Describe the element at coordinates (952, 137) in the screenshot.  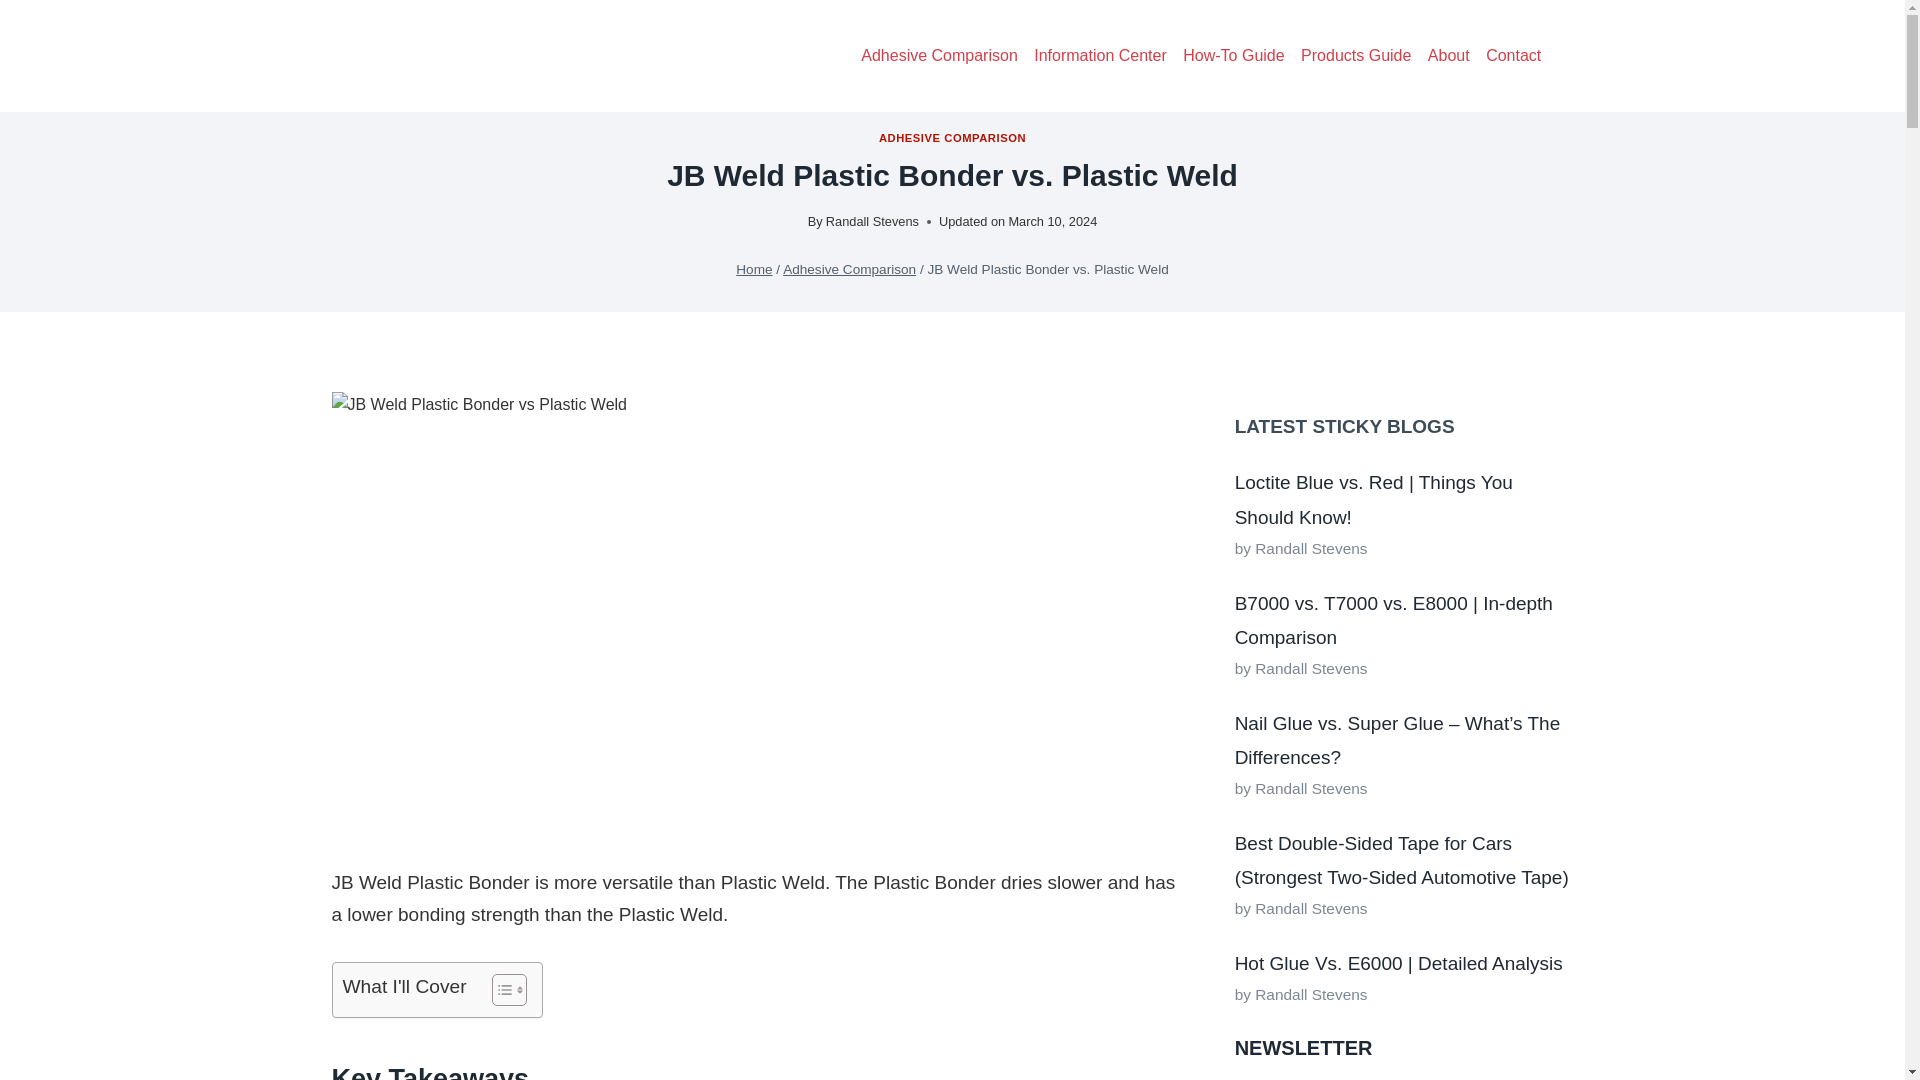
I see `ADHESIVE COMPARISON` at that location.